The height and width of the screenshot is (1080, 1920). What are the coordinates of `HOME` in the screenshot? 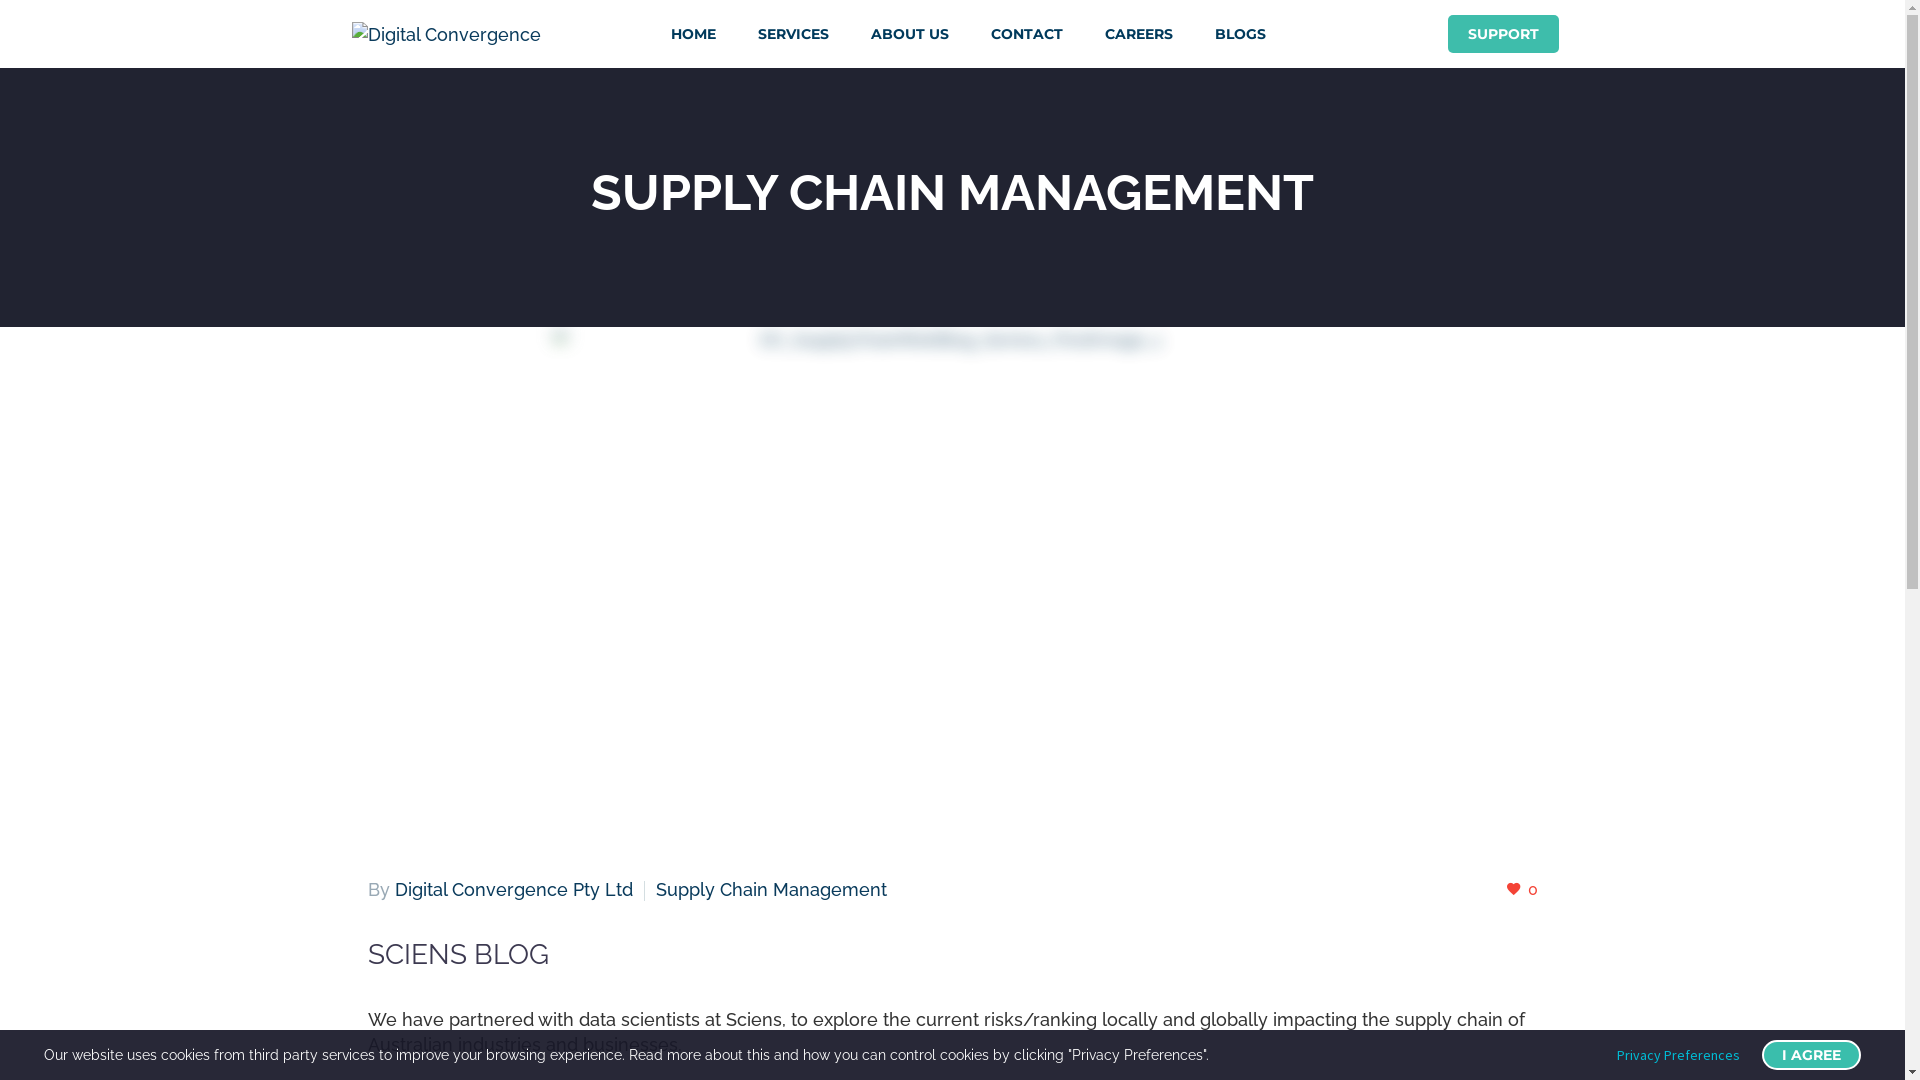 It's located at (692, 34).